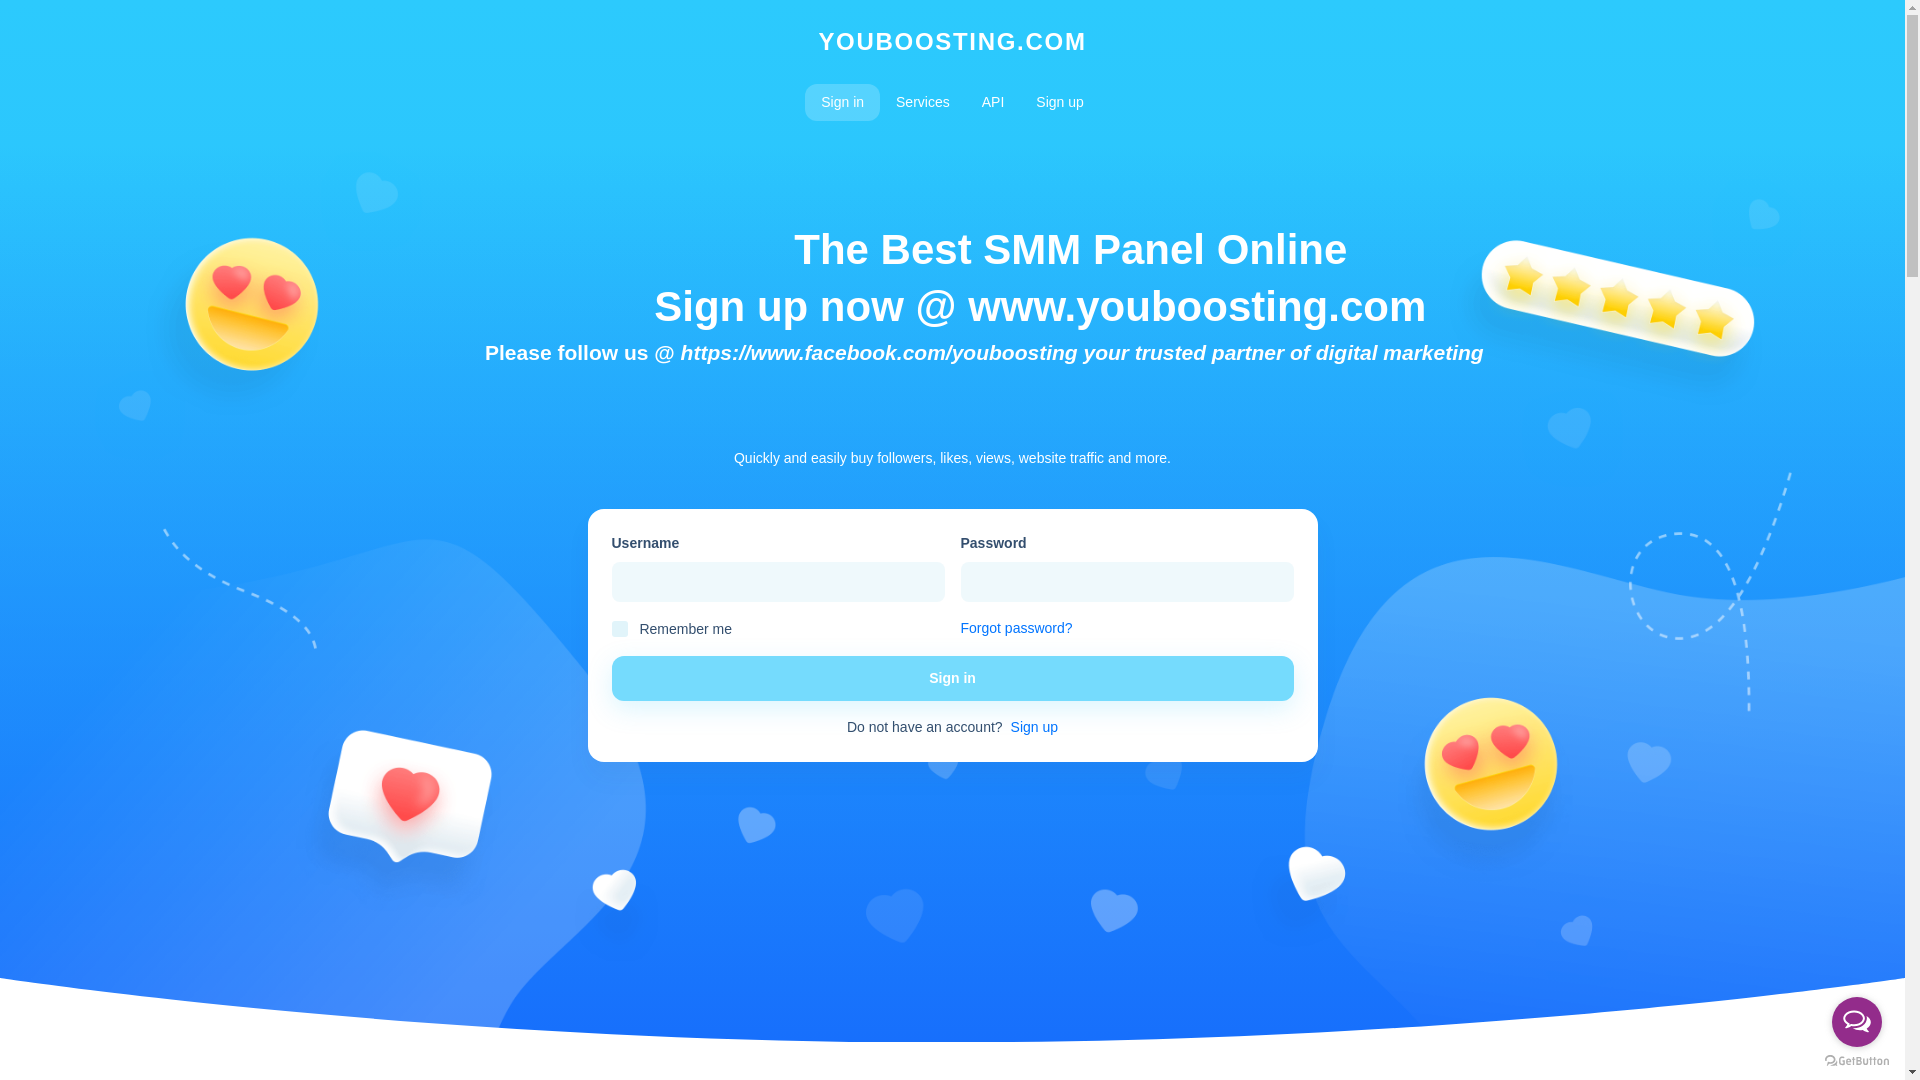 This screenshot has width=1920, height=1080. I want to click on Forgot password?, so click(1016, 628).